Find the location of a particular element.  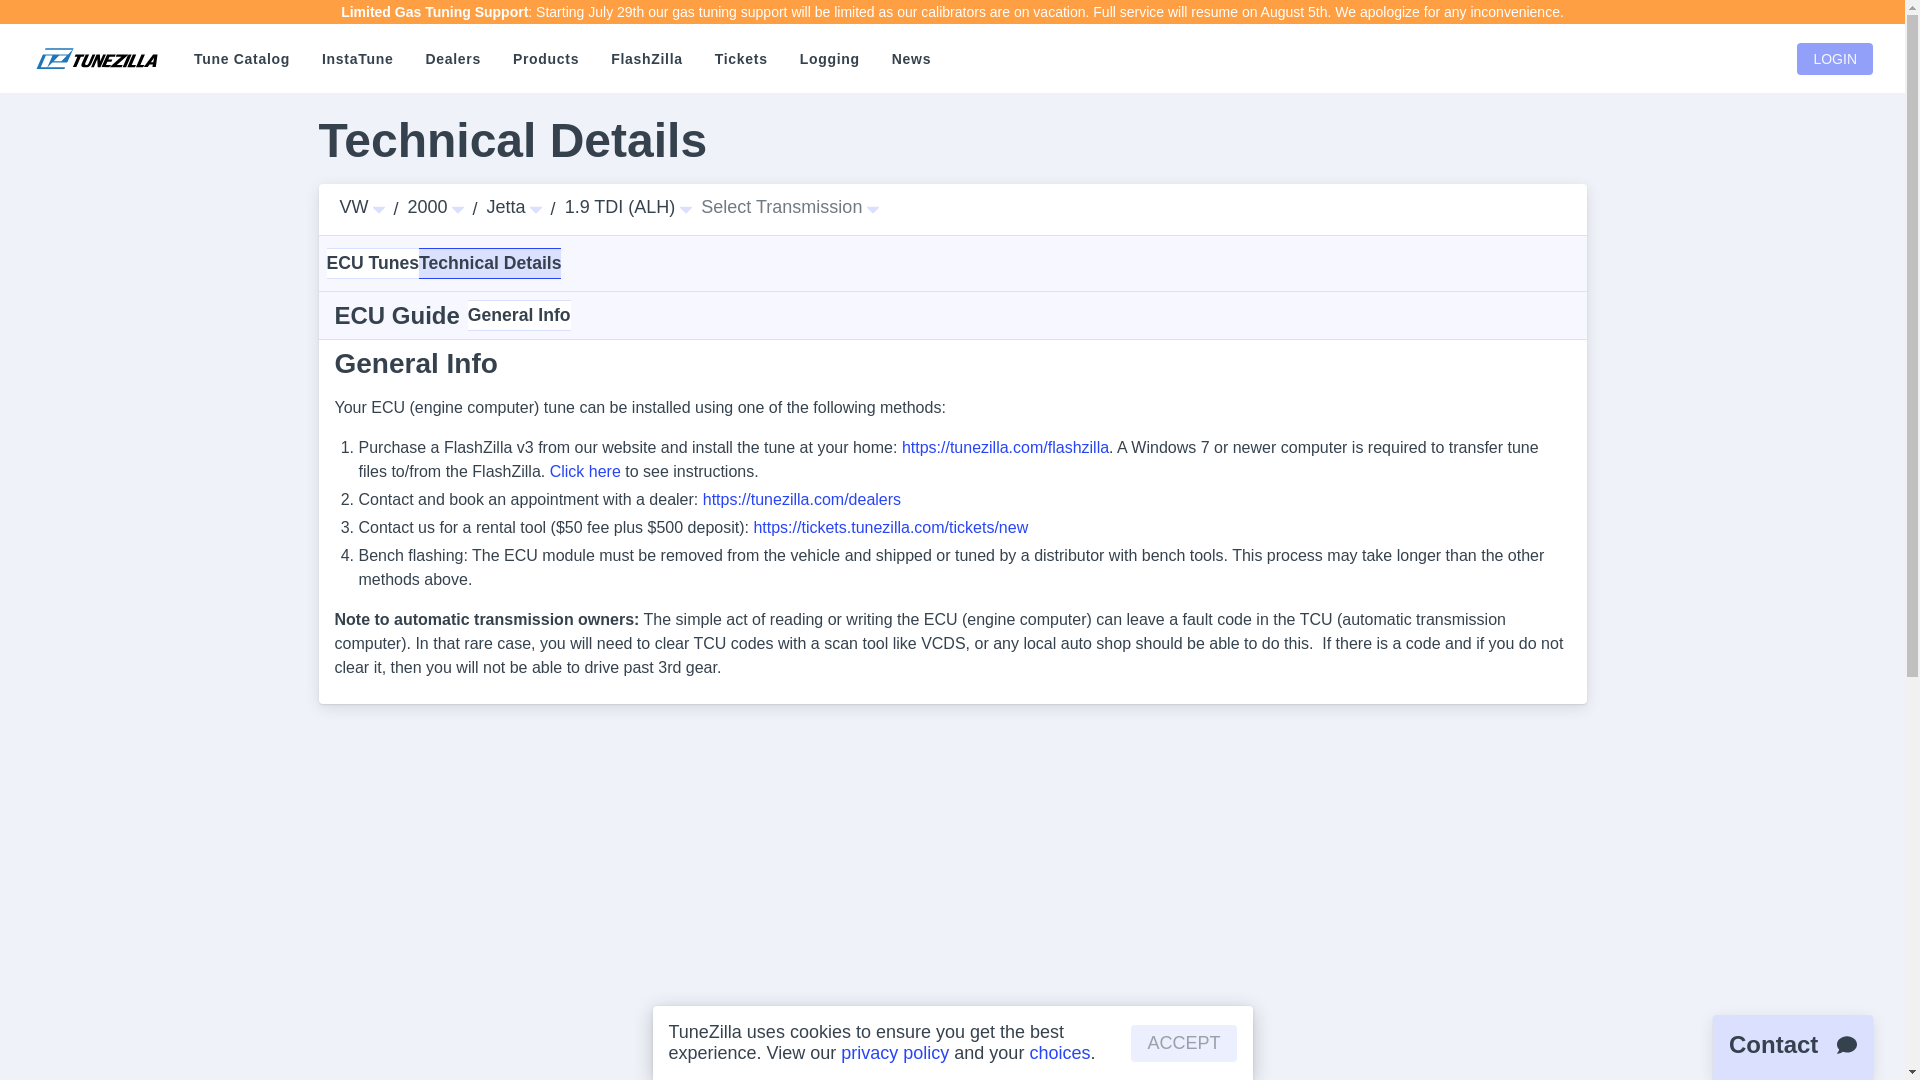

Logging is located at coordinates (829, 59).